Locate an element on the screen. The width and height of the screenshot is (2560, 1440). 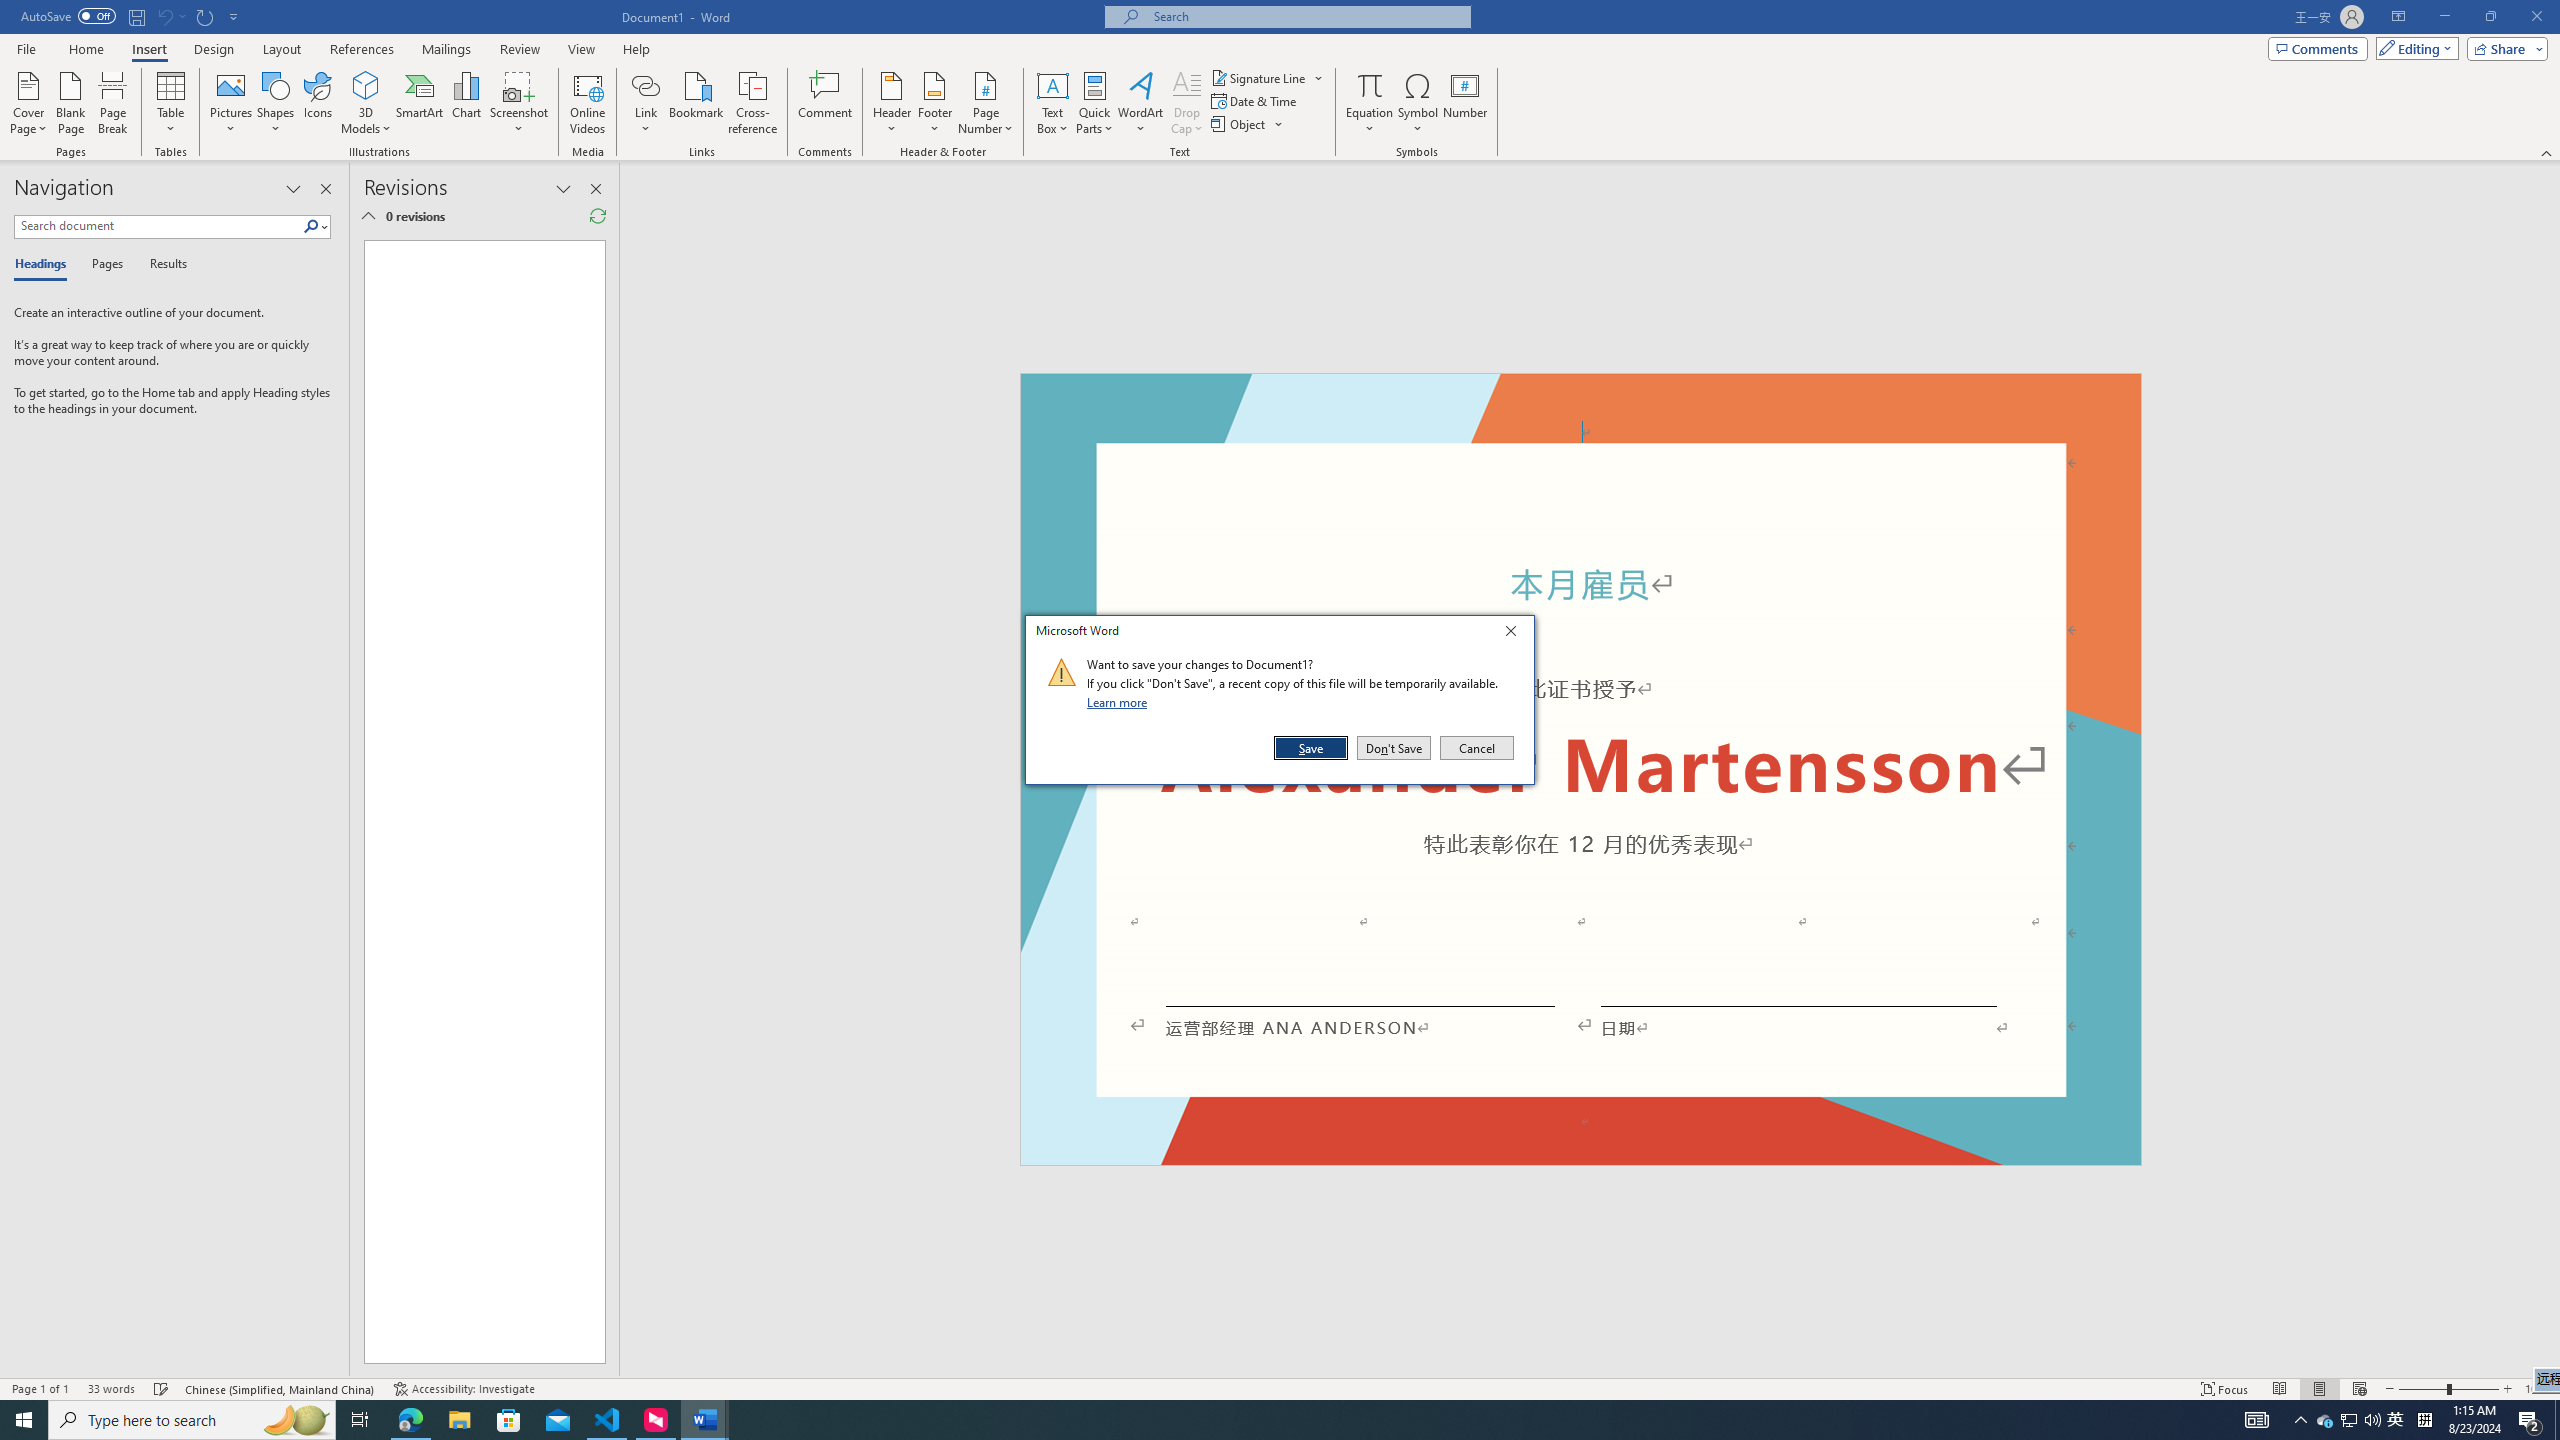
Can't Undo is located at coordinates (170, 16).